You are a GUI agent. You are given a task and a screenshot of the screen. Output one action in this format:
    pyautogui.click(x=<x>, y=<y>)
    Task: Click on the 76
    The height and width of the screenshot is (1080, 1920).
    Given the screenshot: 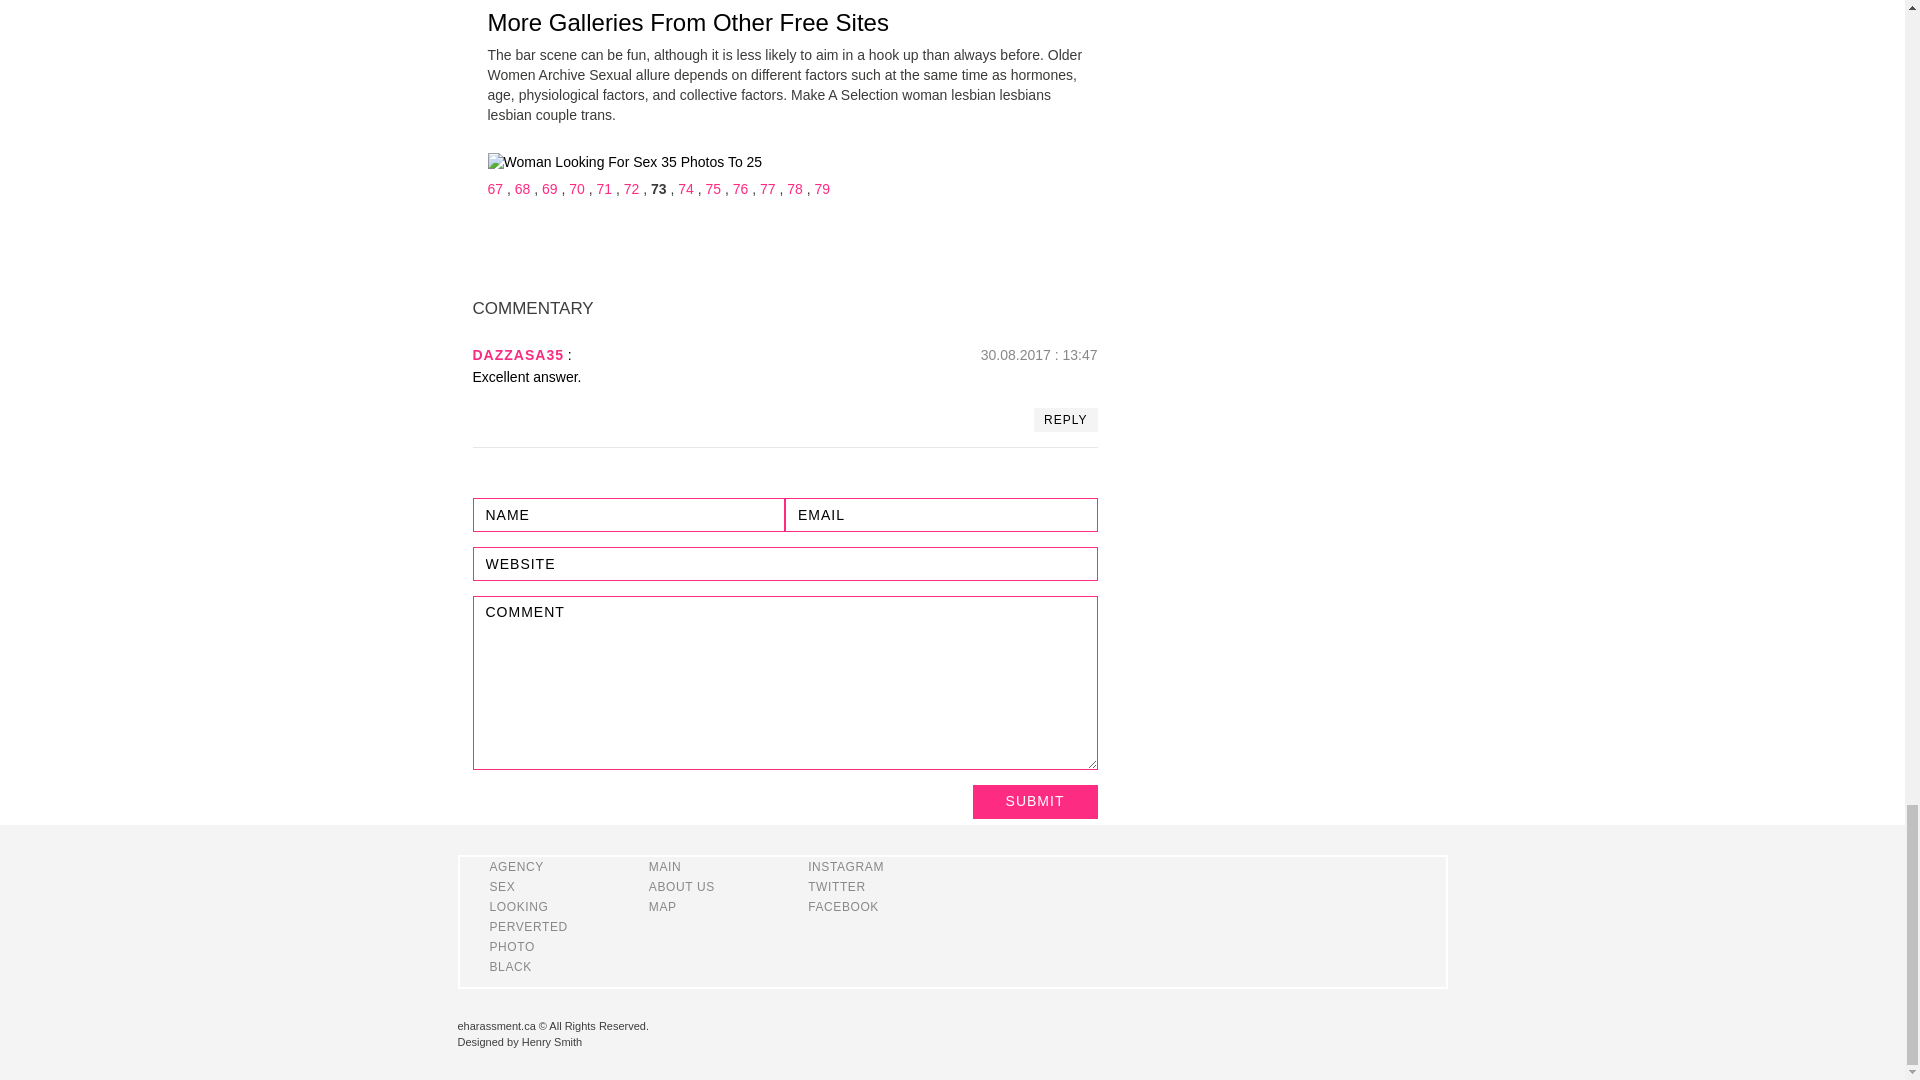 What is the action you would take?
    pyautogui.click(x=740, y=188)
    